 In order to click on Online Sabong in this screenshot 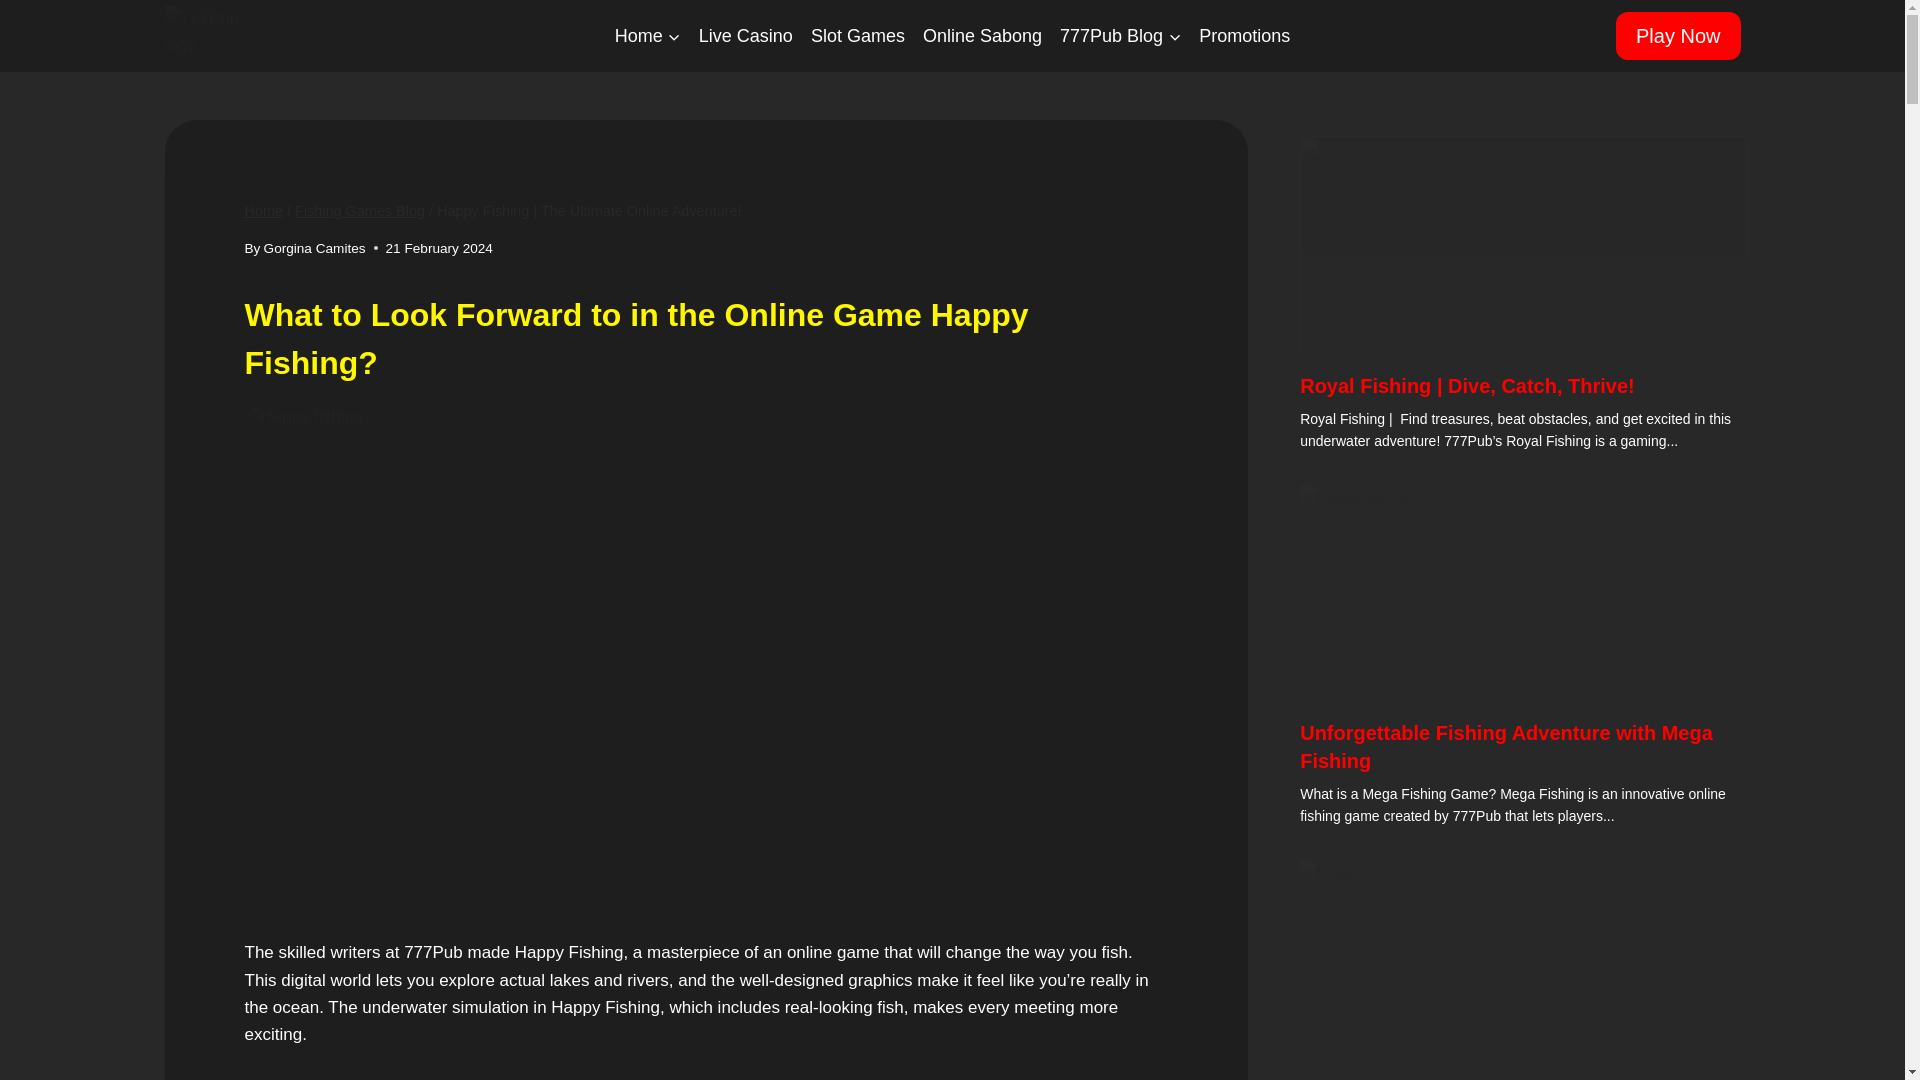, I will do `click(982, 36)`.